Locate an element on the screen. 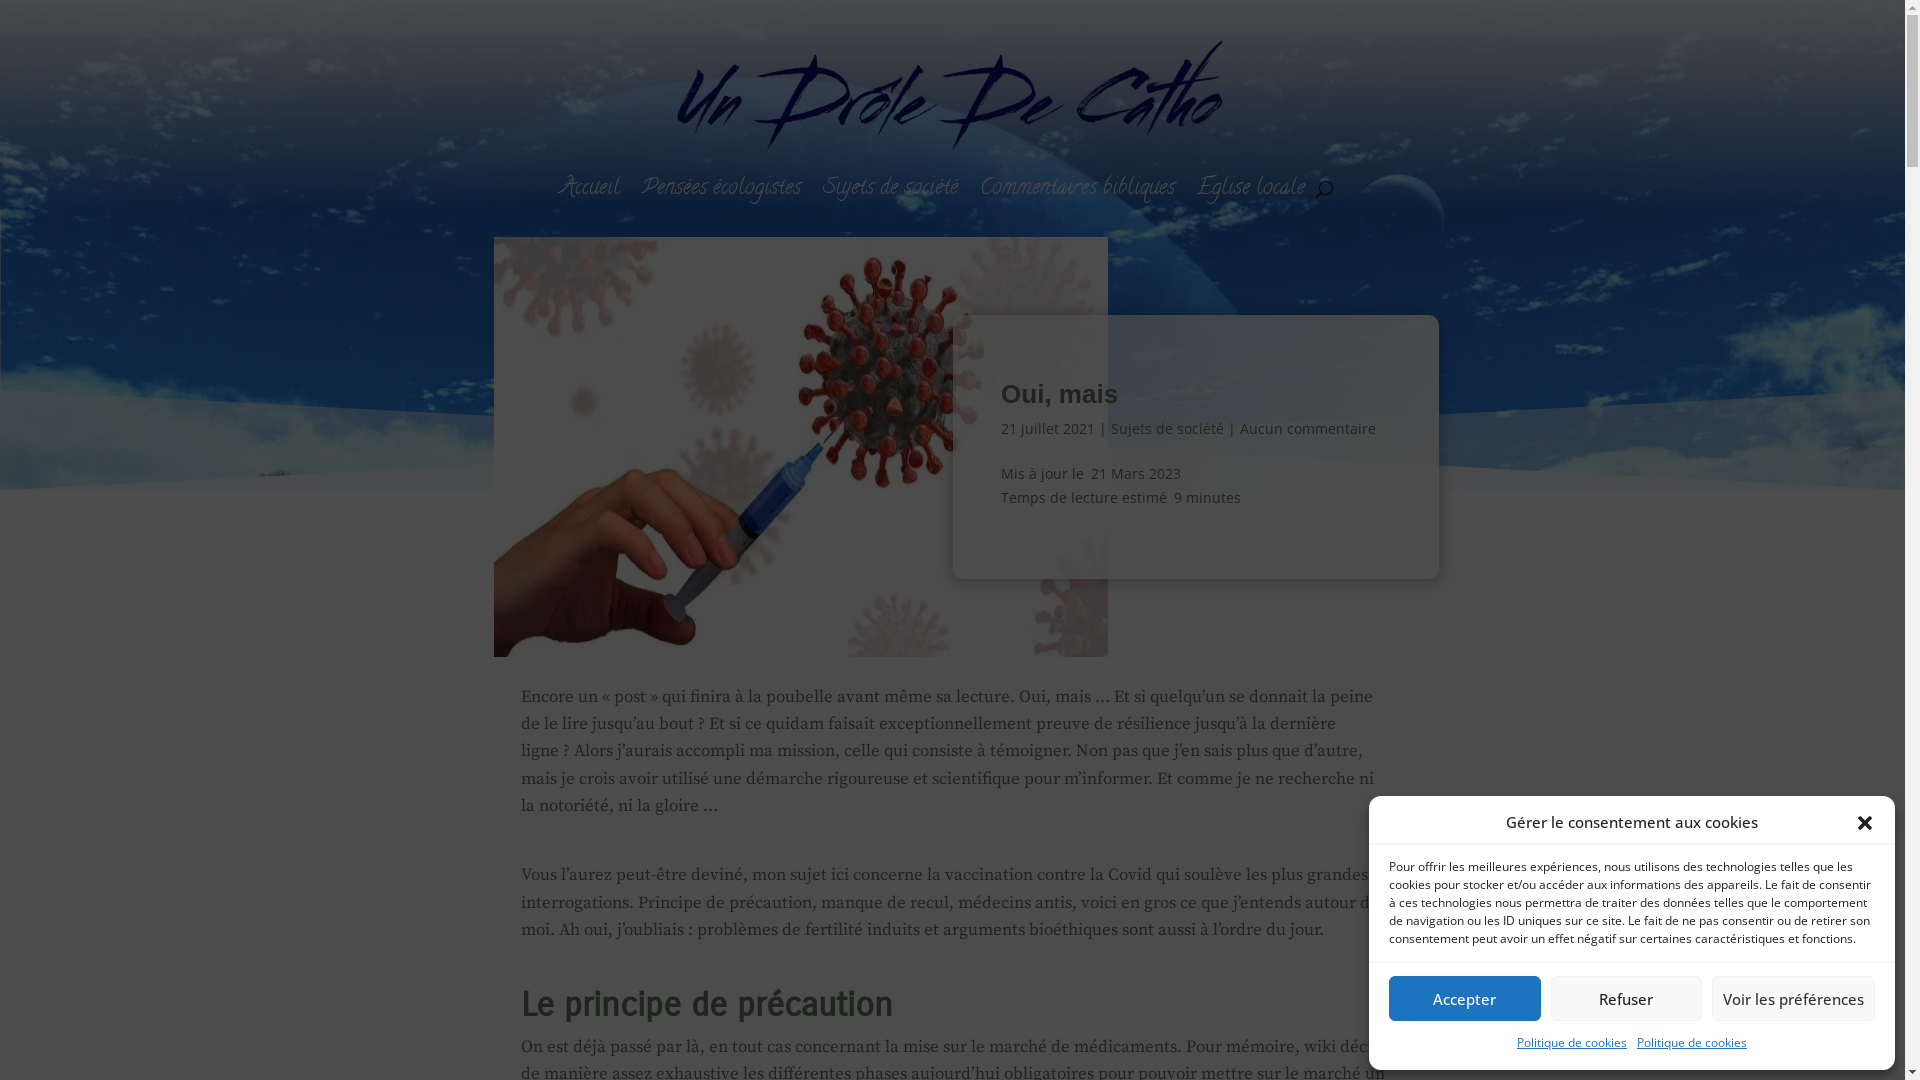  Politique de cookies is located at coordinates (1692, 1043).